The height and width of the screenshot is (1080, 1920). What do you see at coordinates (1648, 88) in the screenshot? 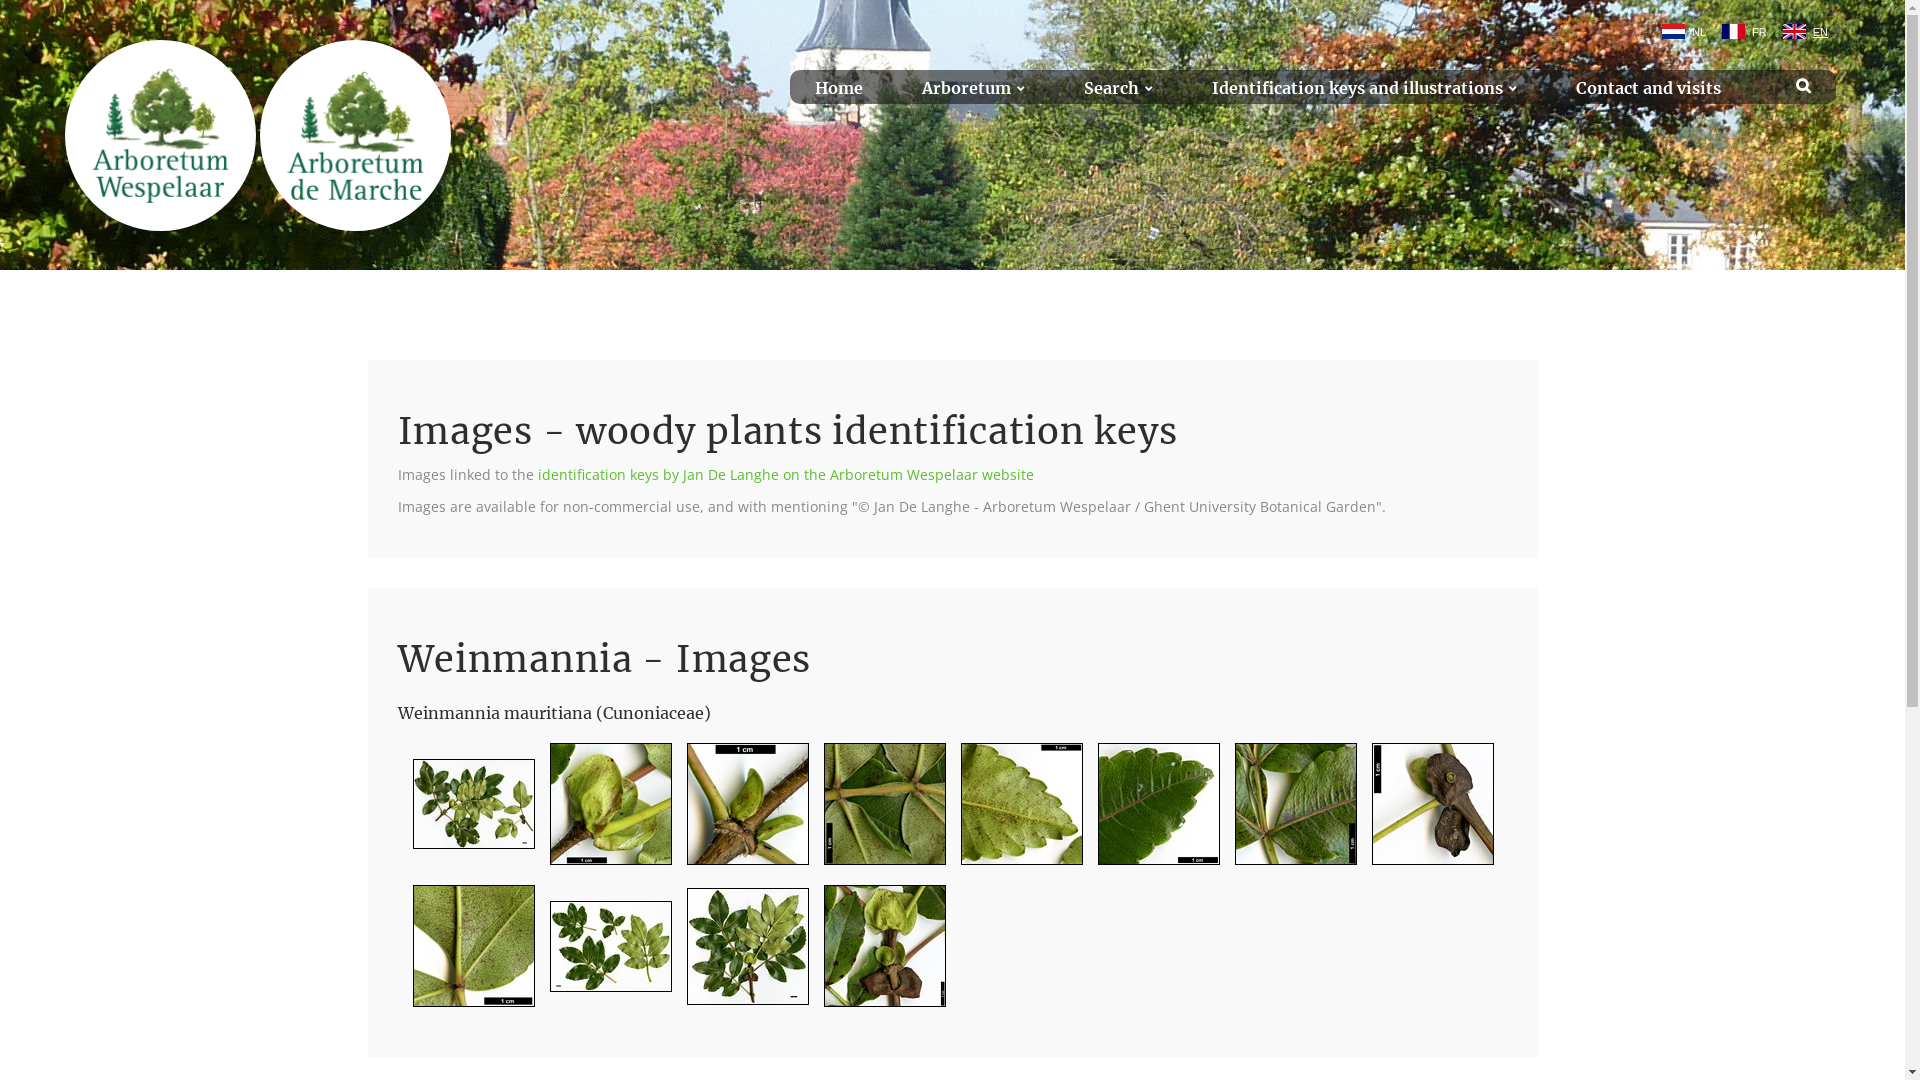
I see `Contact and visits` at bounding box center [1648, 88].